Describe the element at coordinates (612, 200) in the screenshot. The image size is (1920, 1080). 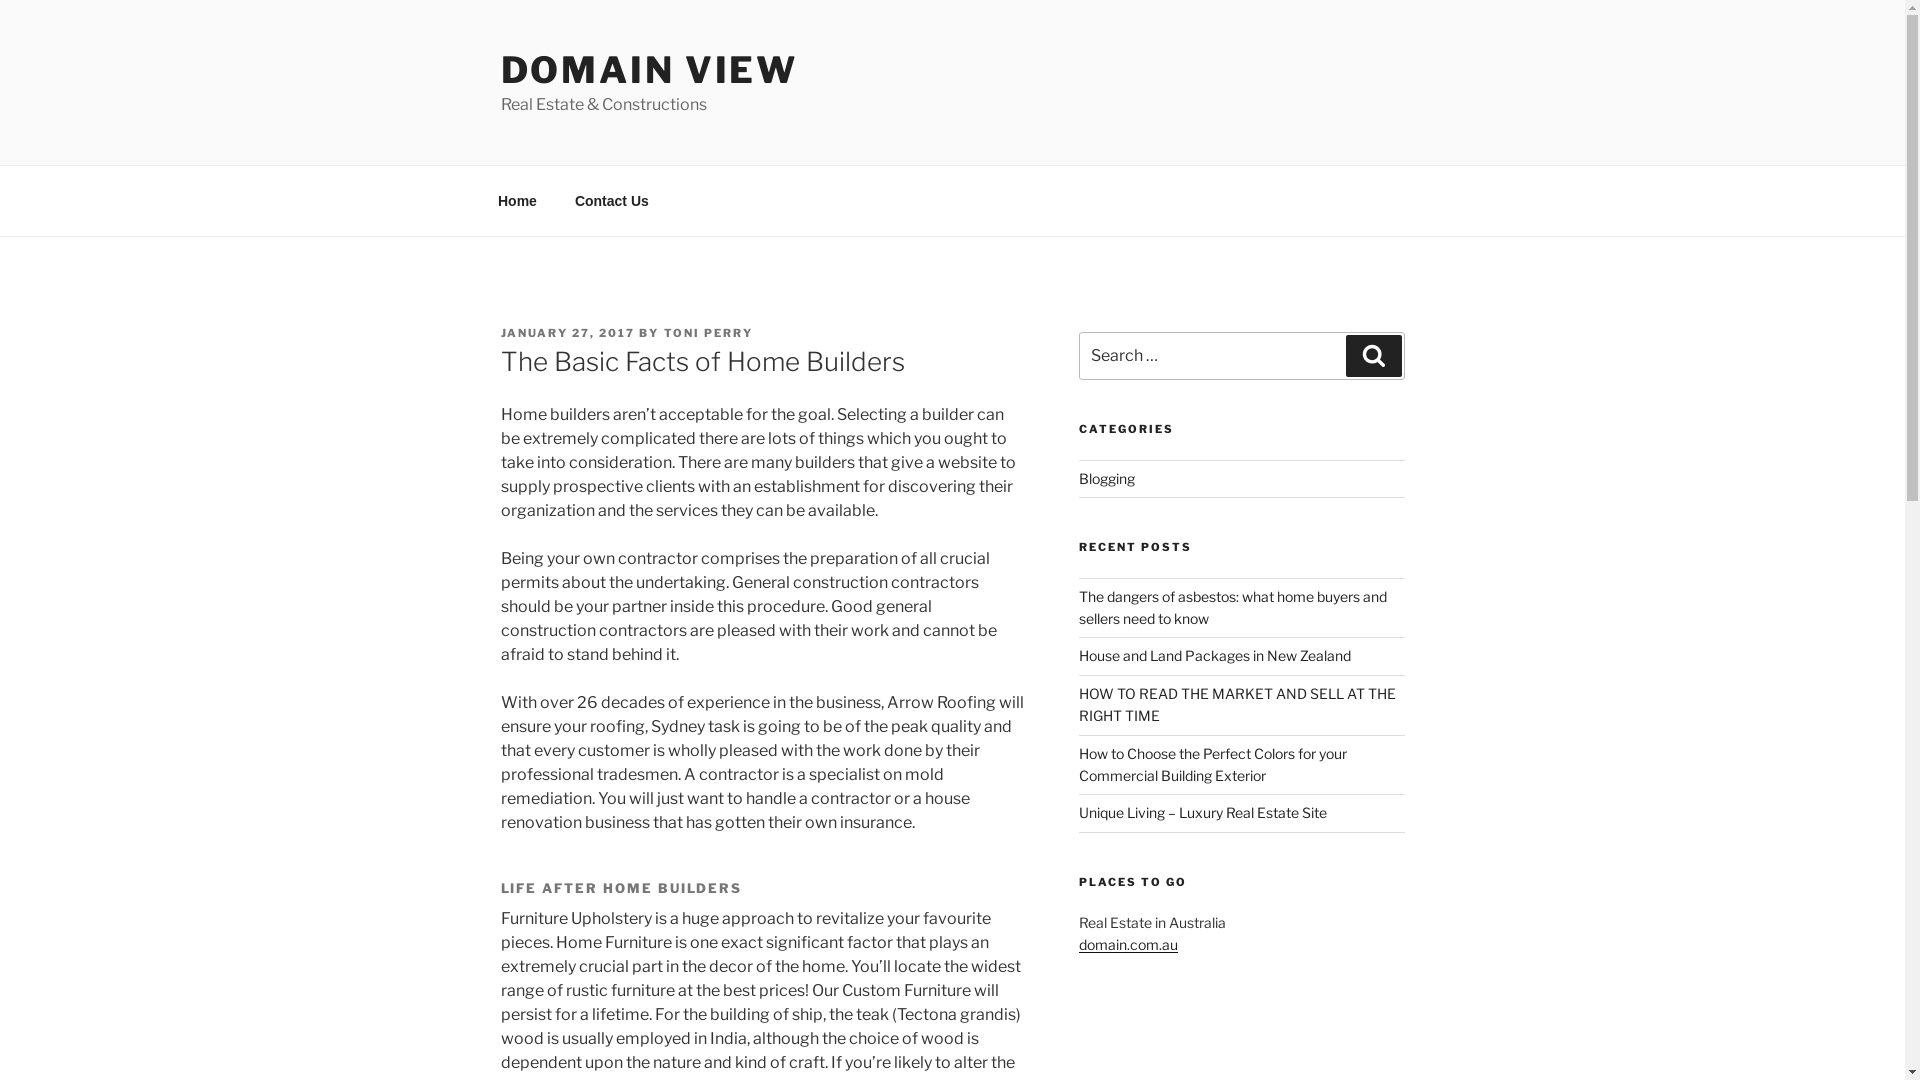
I see `Contact Us` at that location.